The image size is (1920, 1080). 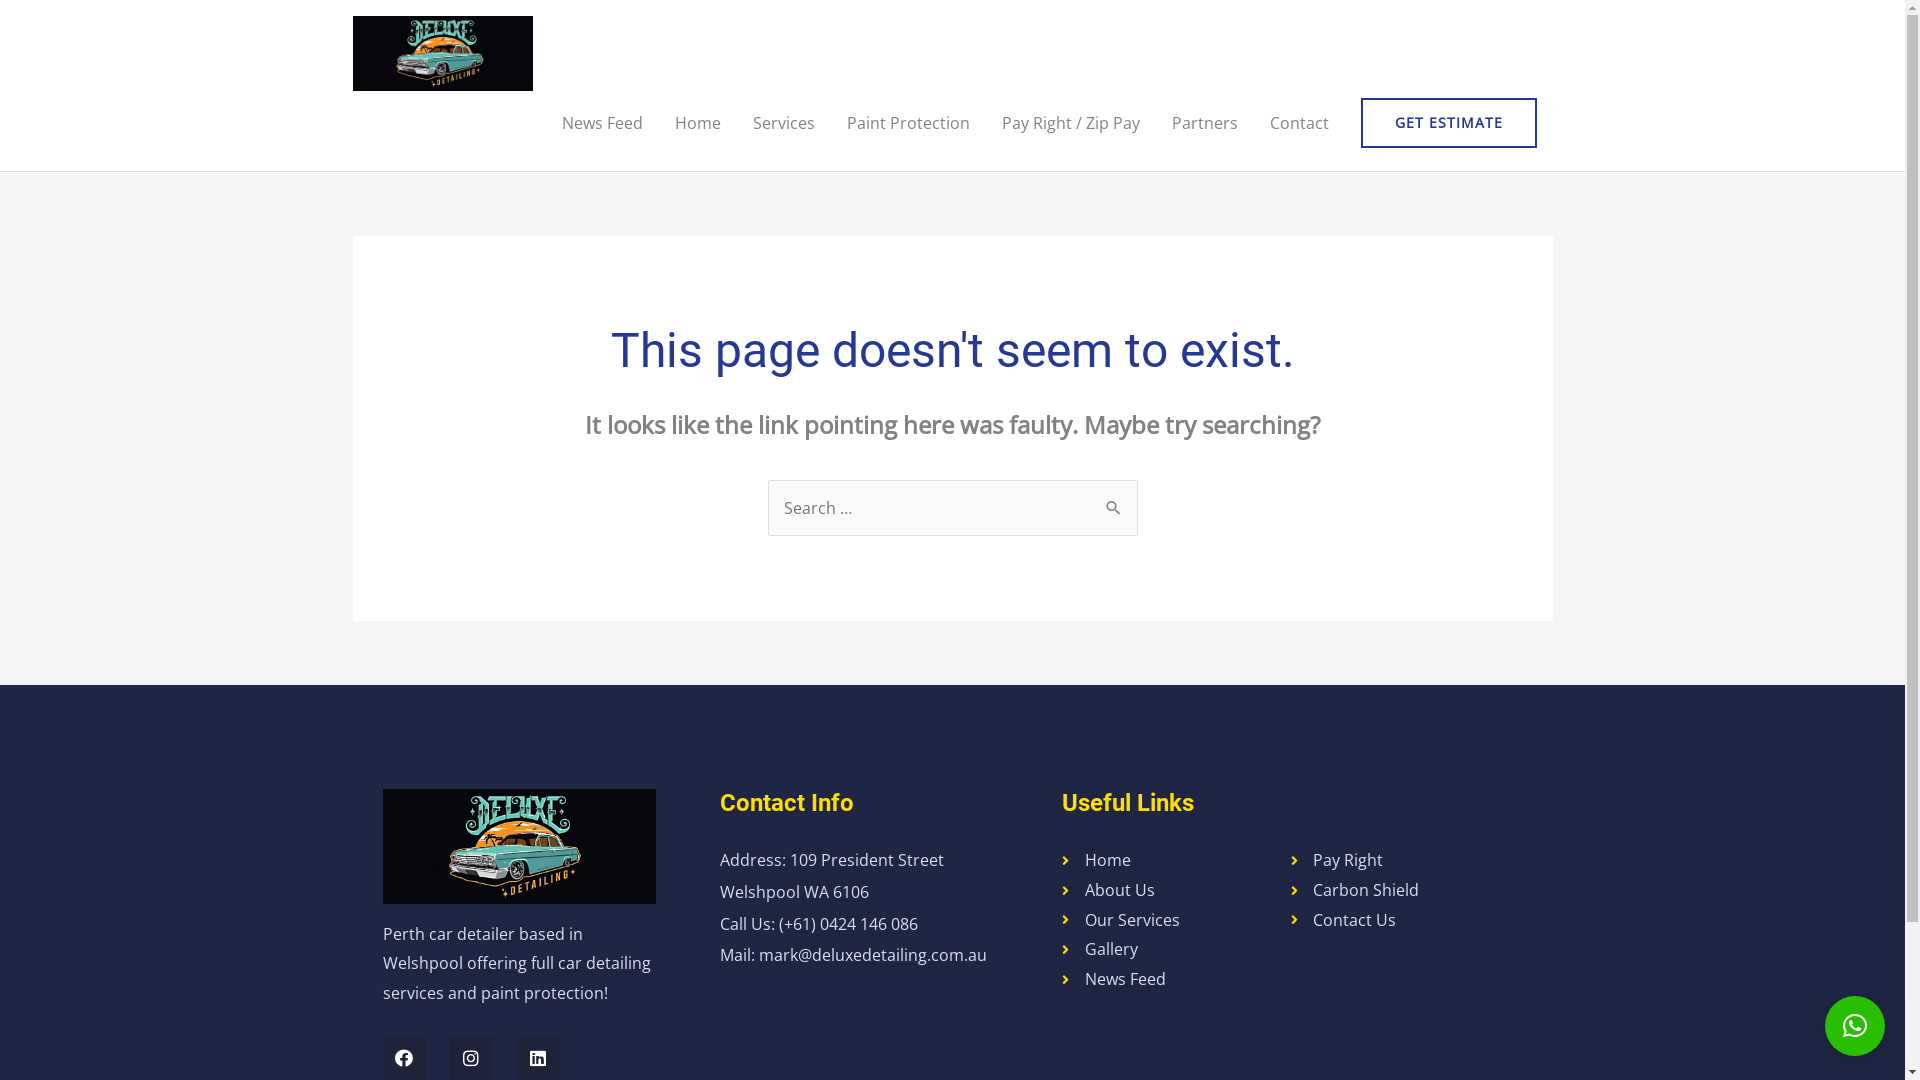 What do you see at coordinates (1176, 950) in the screenshot?
I see `Gallery` at bounding box center [1176, 950].